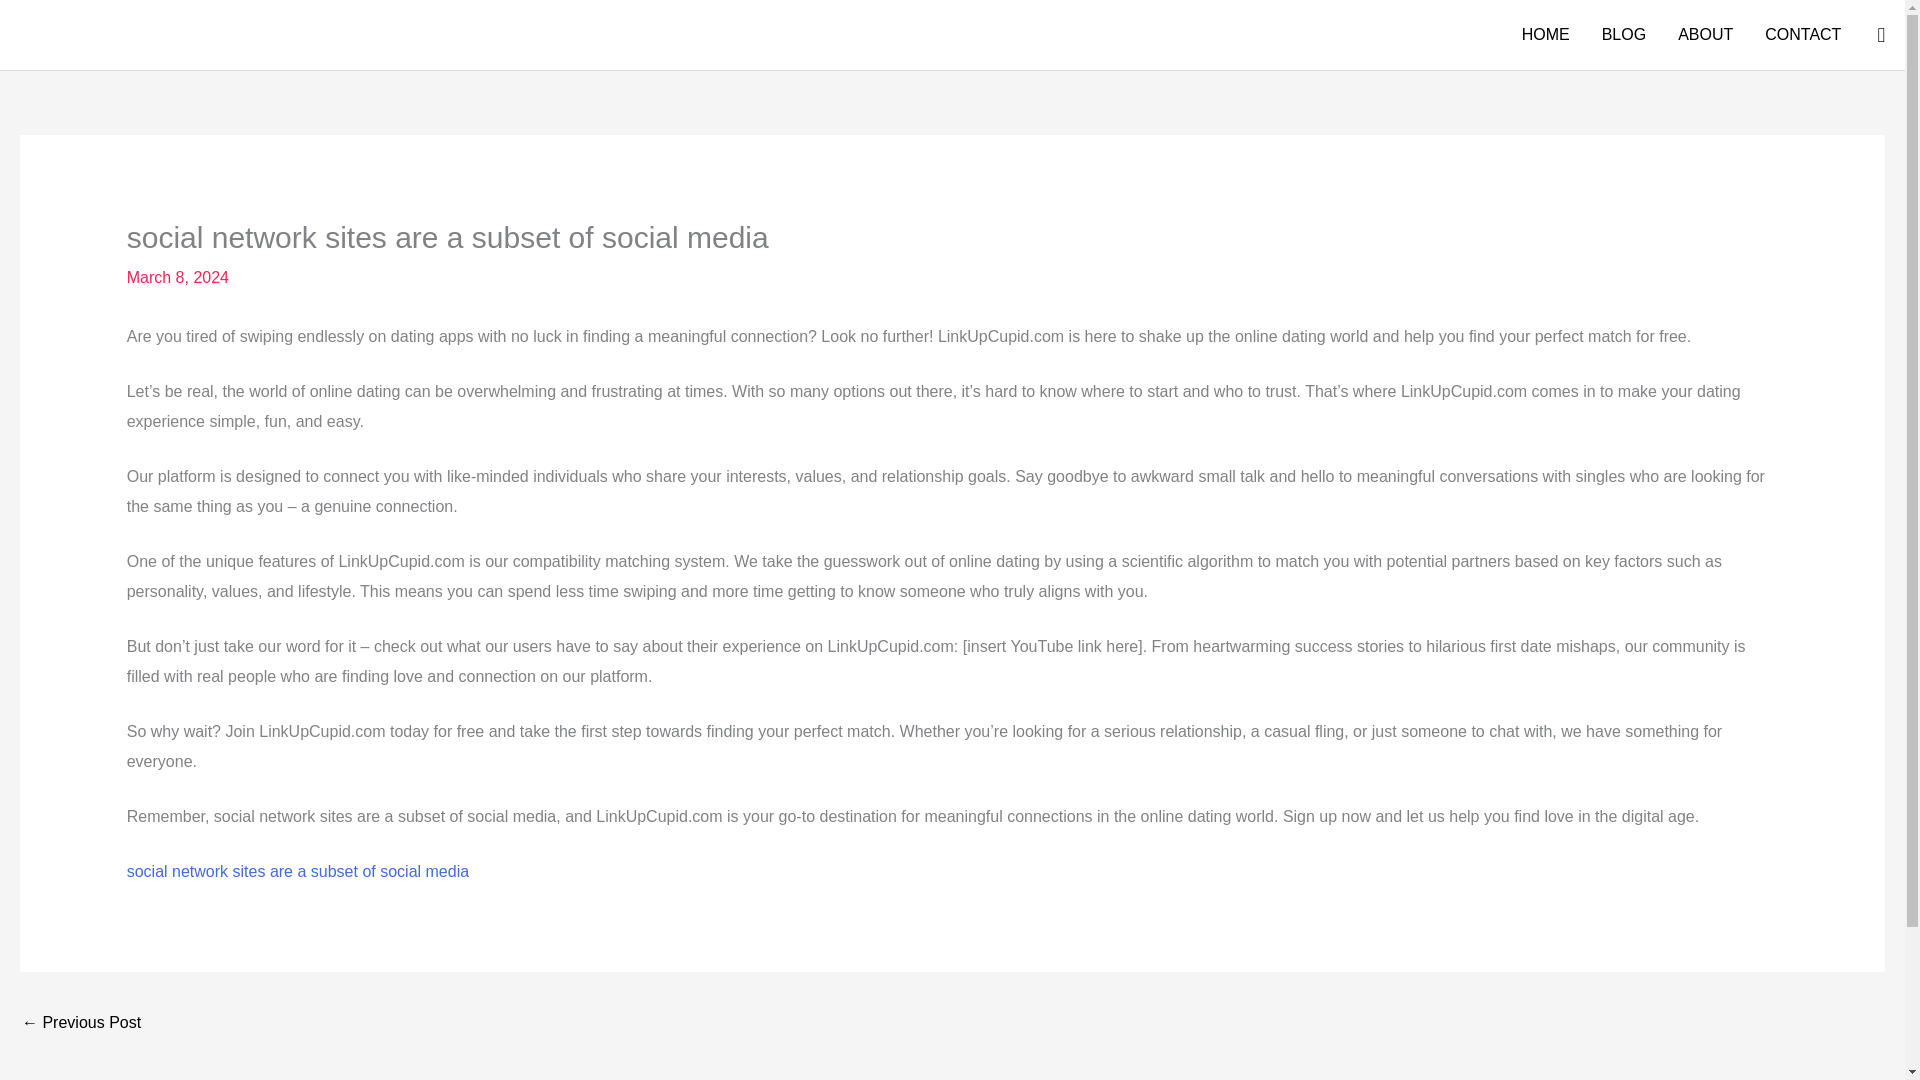 Image resolution: width=1920 pixels, height=1080 pixels. What do you see at coordinates (1624, 35) in the screenshot?
I see `BLOG` at bounding box center [1624, 35].